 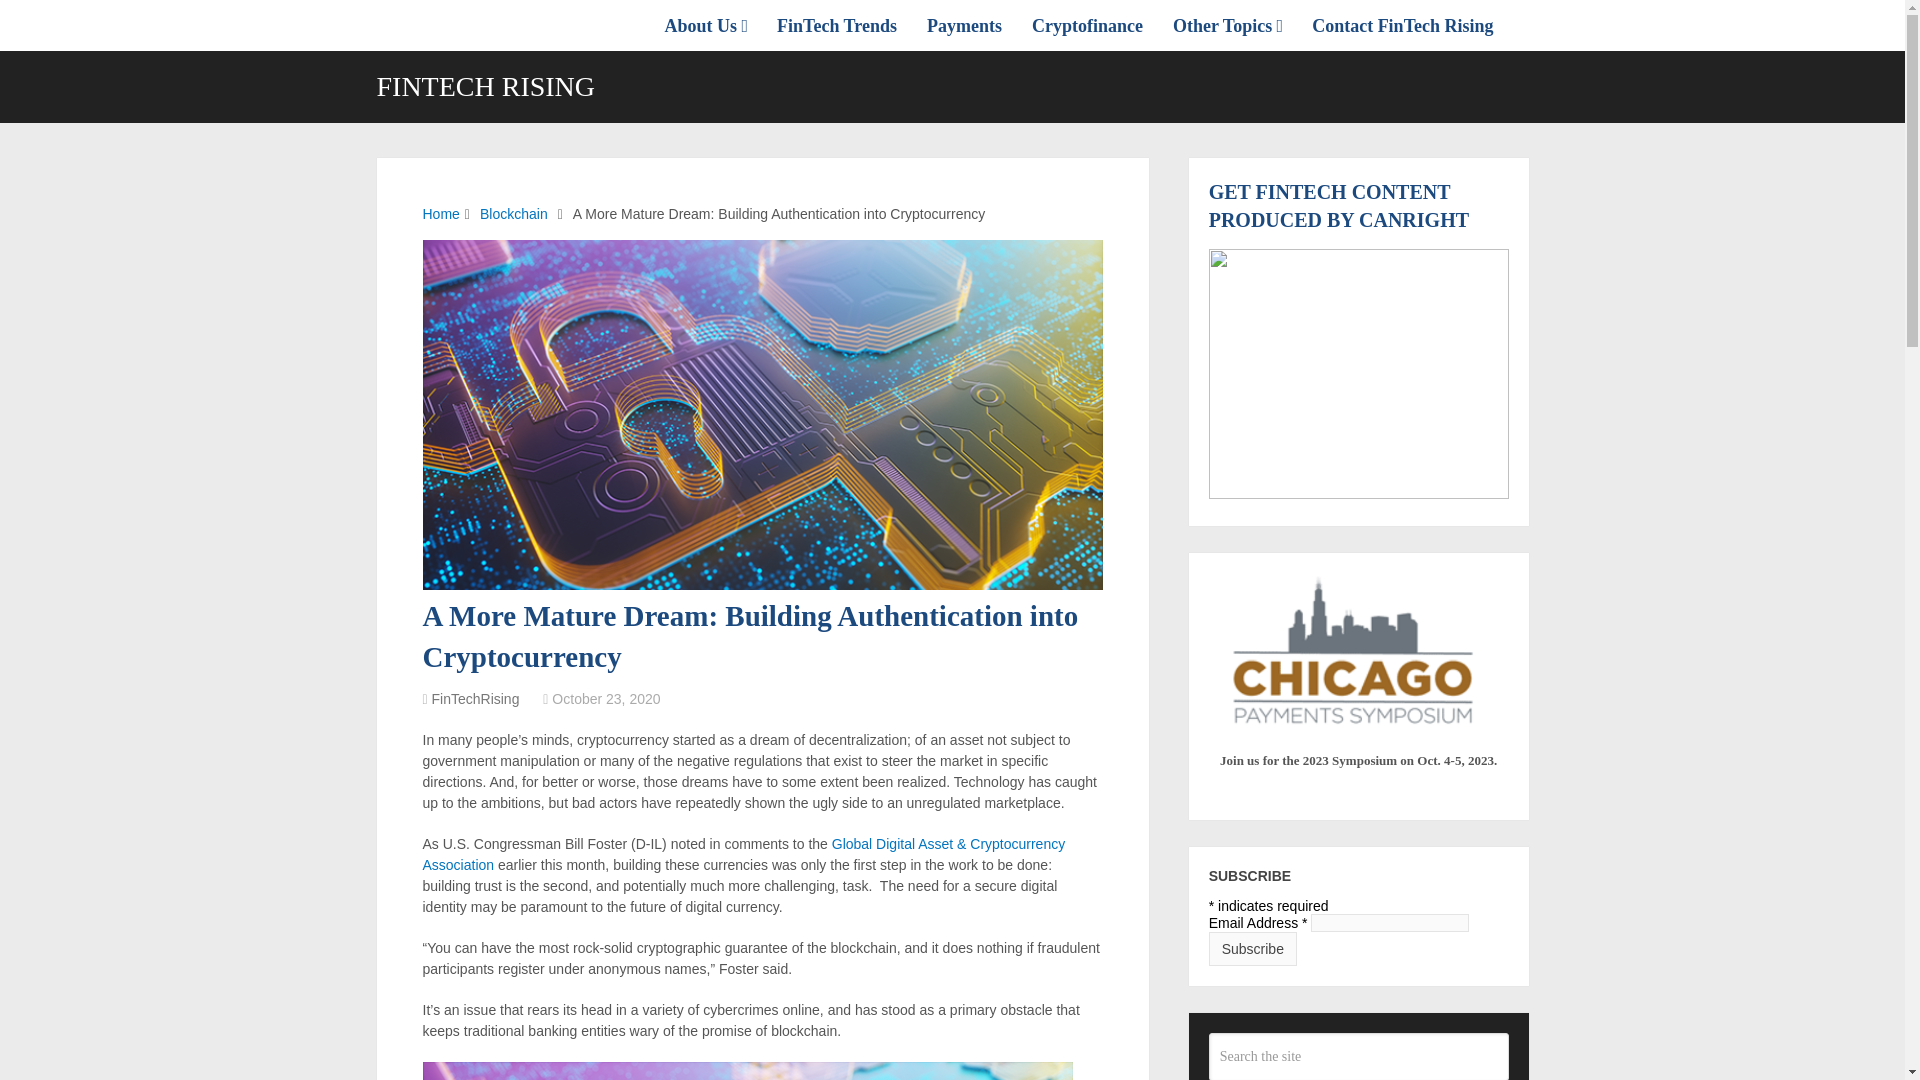 What do you see at coordinates (837, 25) in the screenshot?
I see `FinTech Trends` at bounding box center [837, 25].